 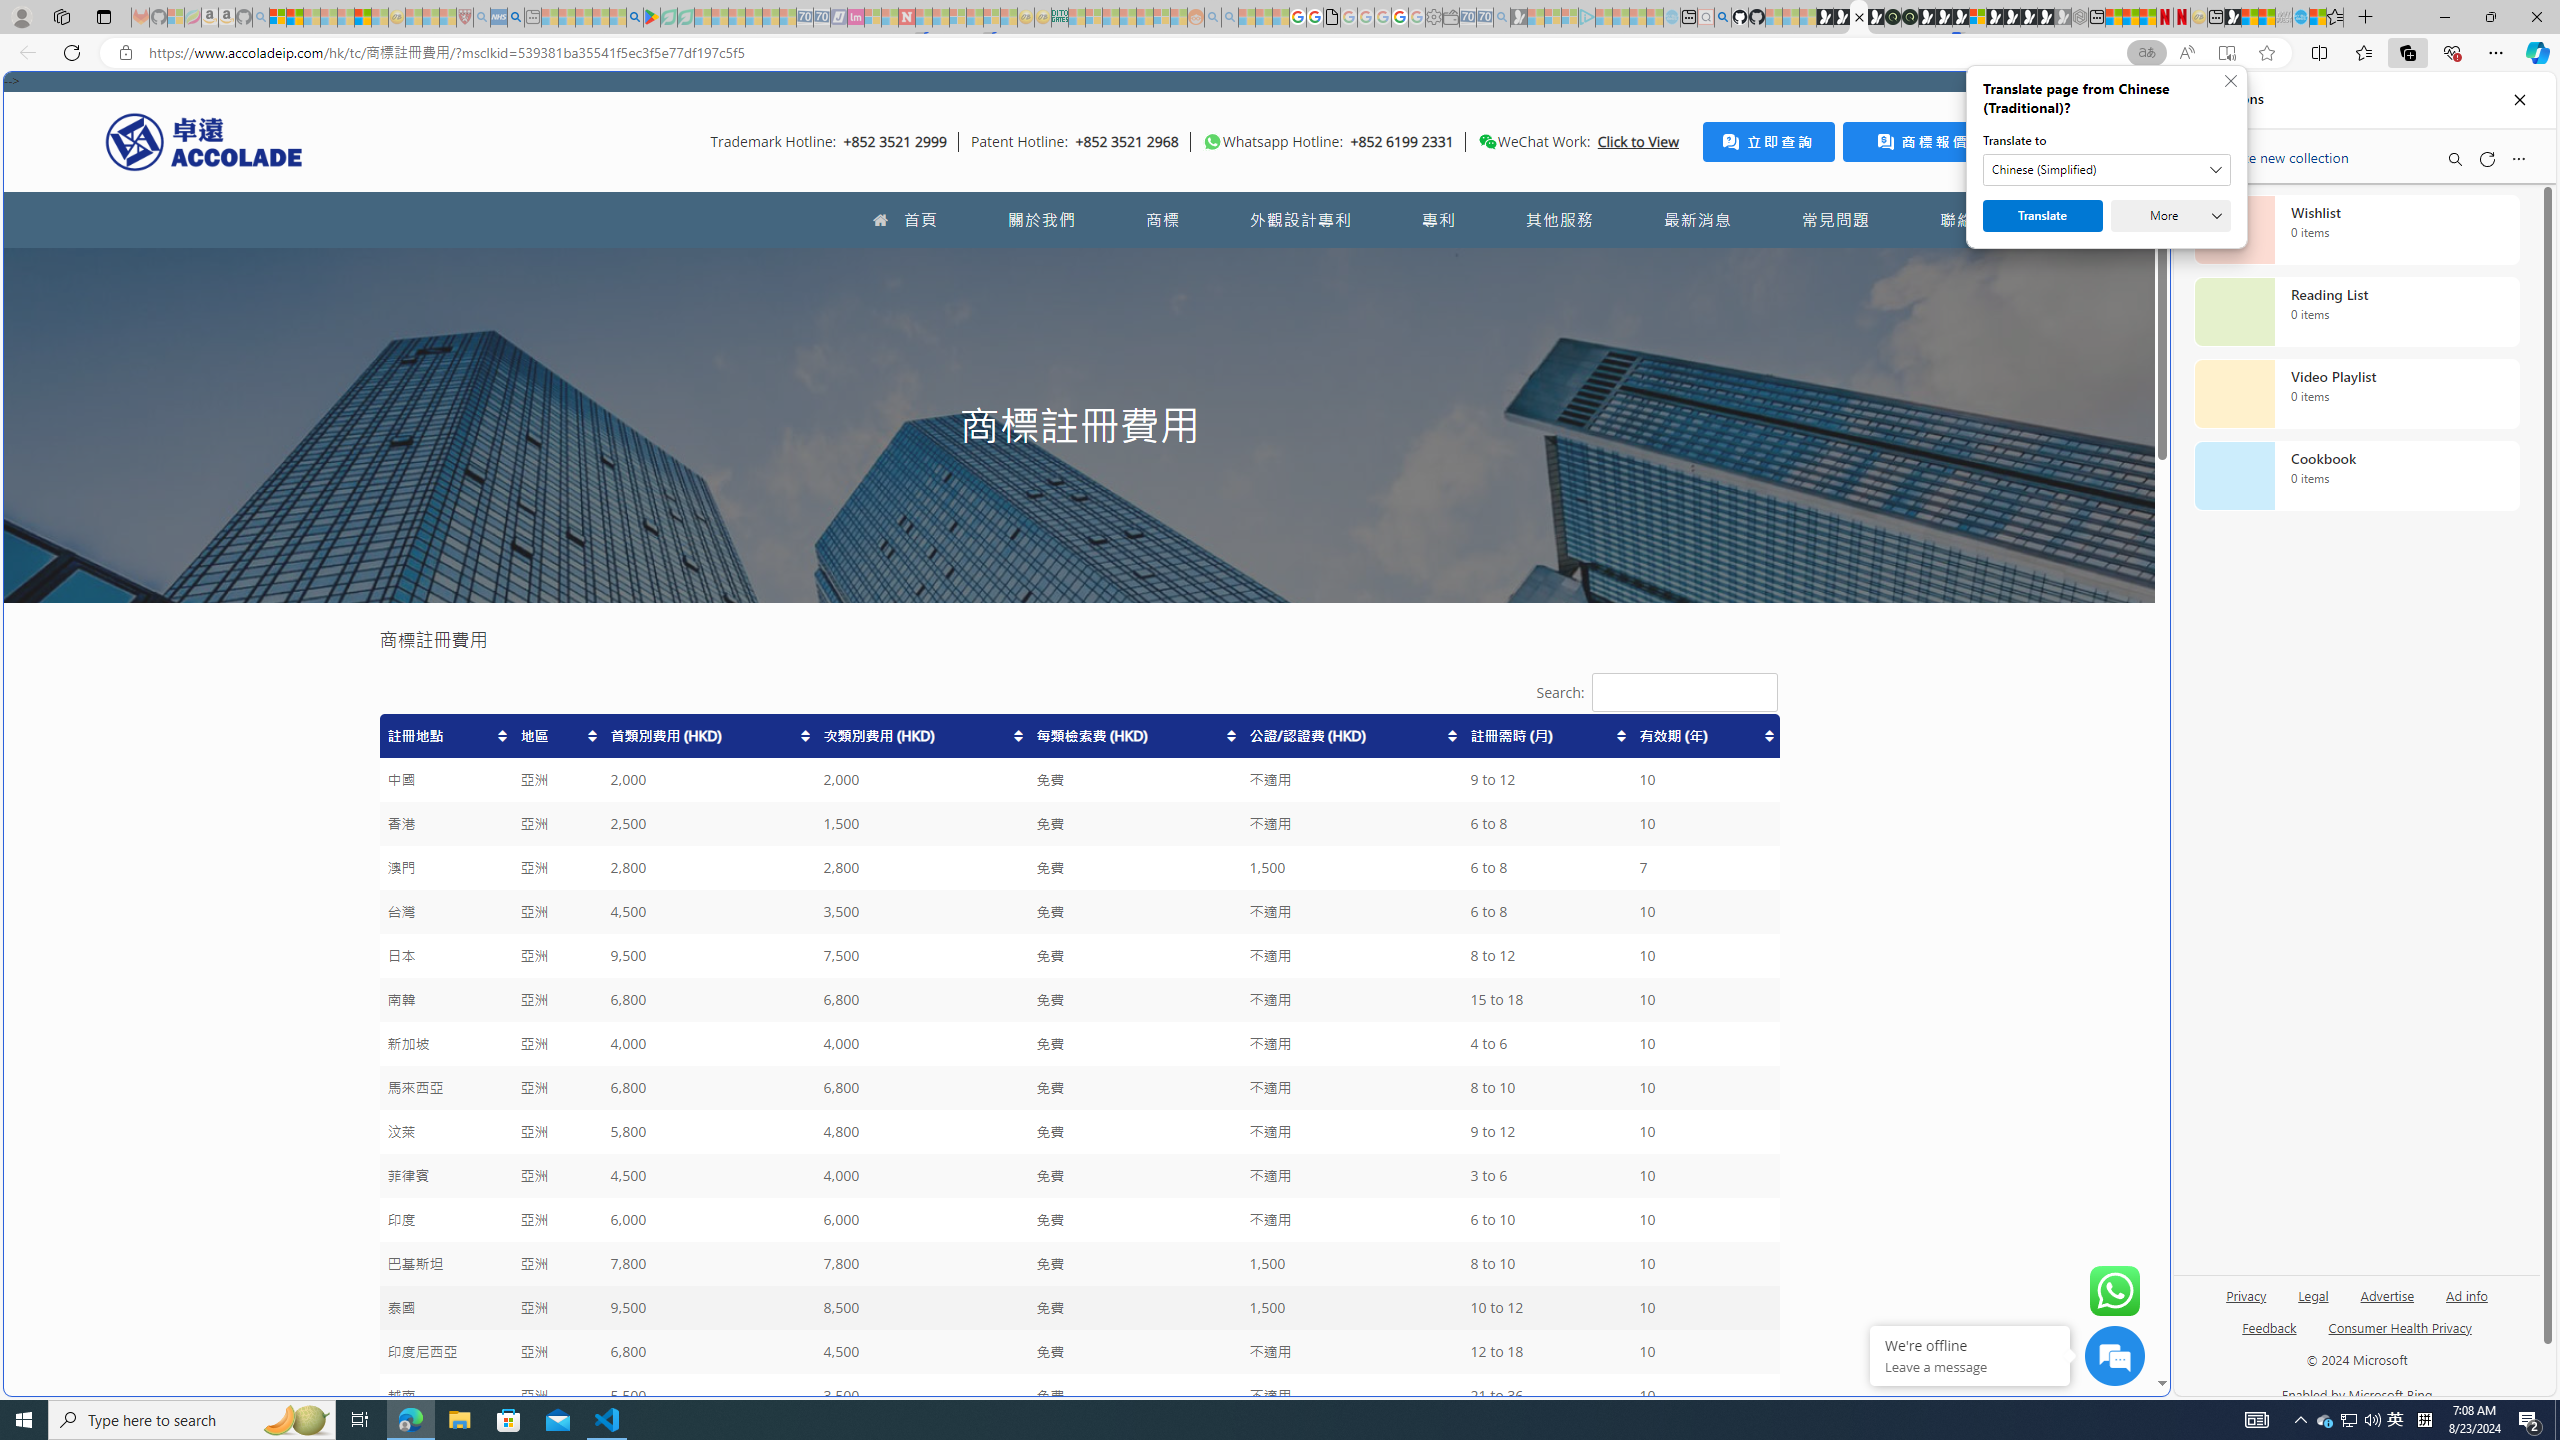 I want to click on New tab - Sleeping, so click(x=534, y=17).